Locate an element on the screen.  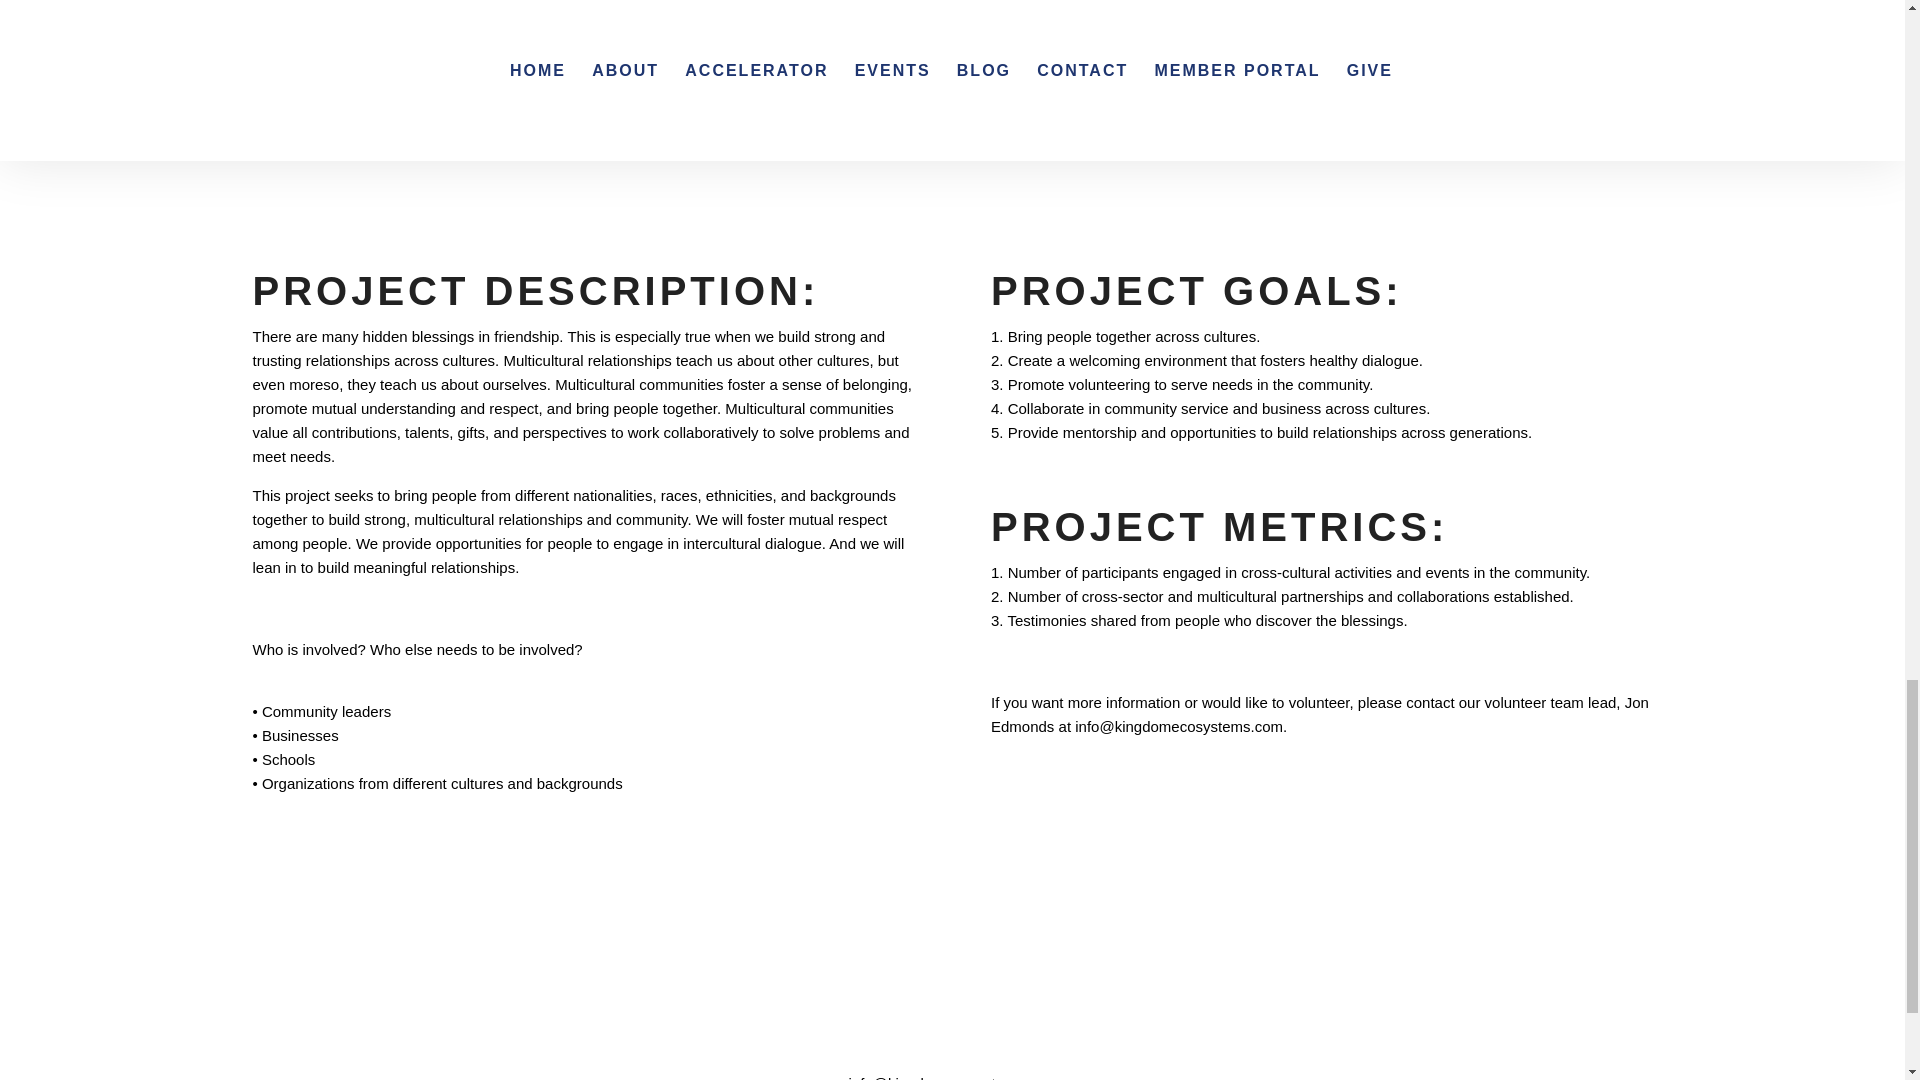
HOME is located at coordinates (520, 1014).